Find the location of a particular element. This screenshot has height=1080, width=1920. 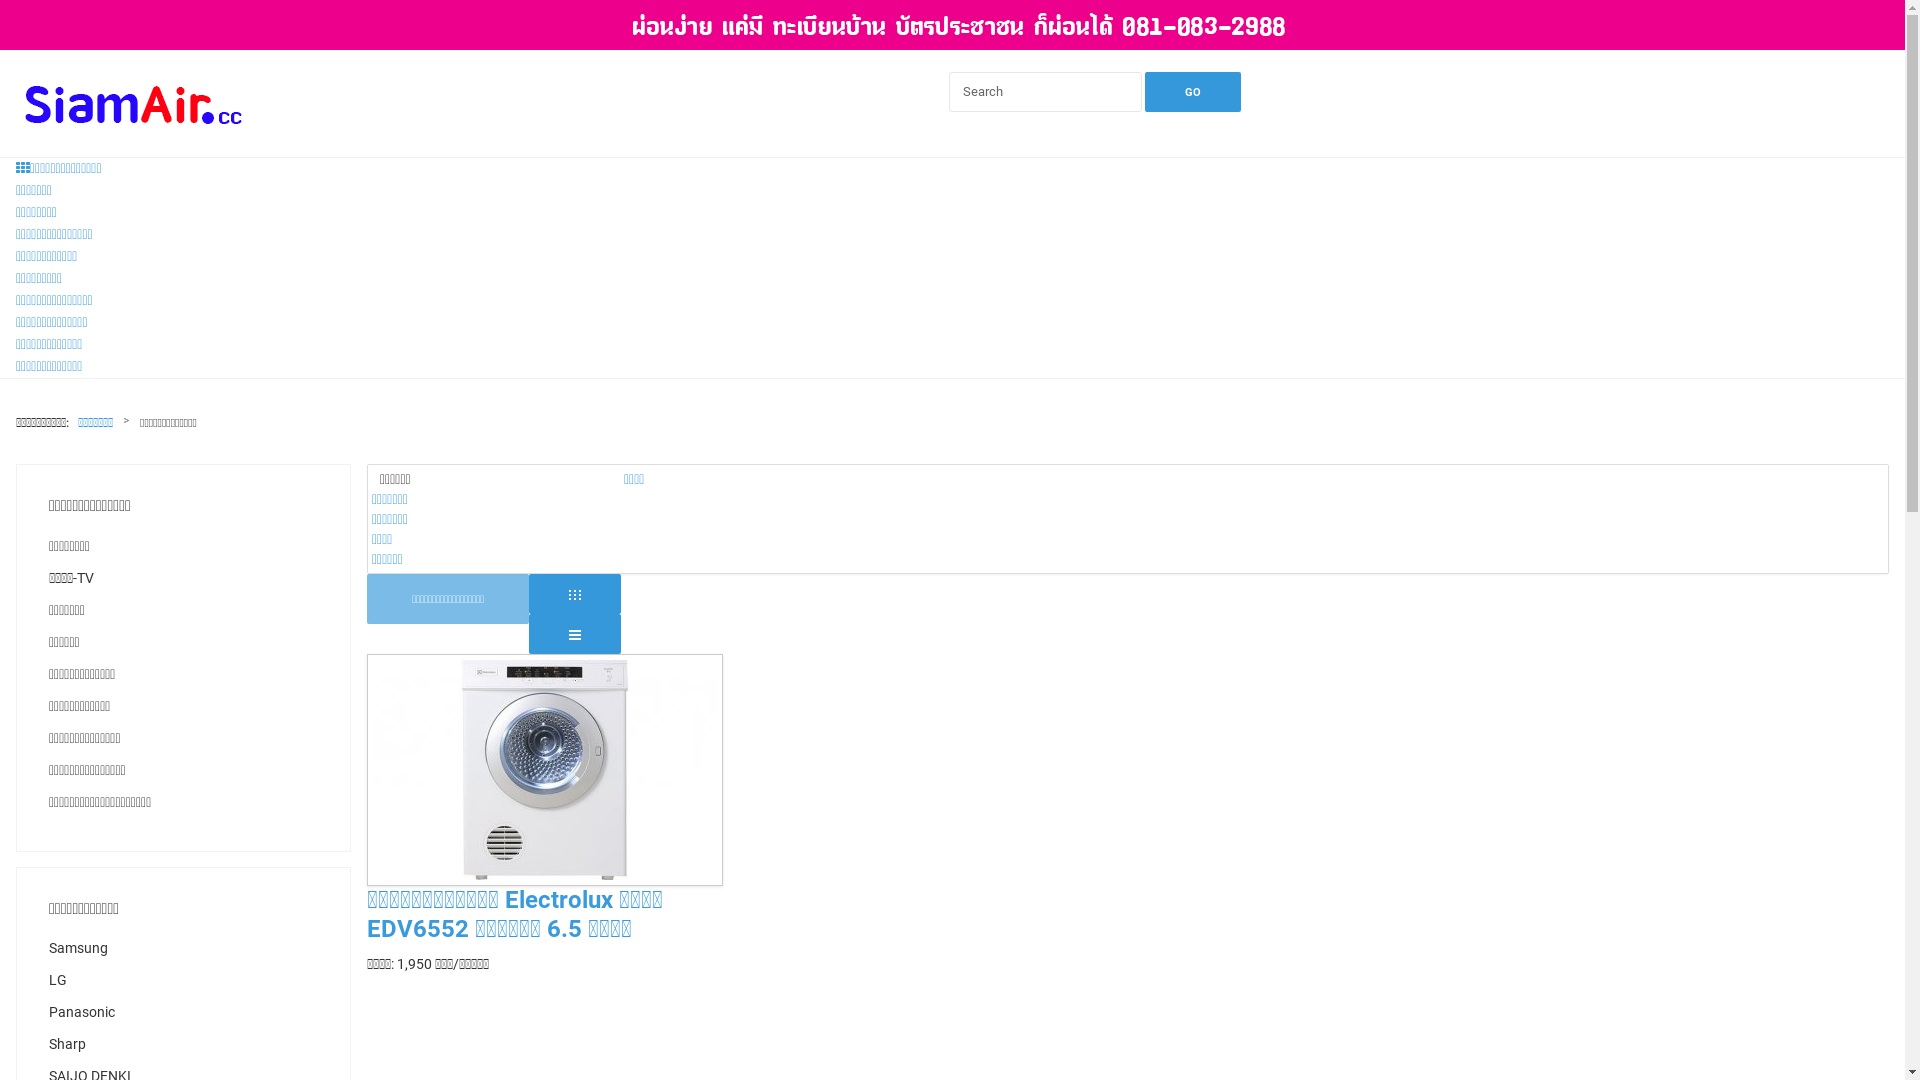

LG is located at coordinates (184, 981).